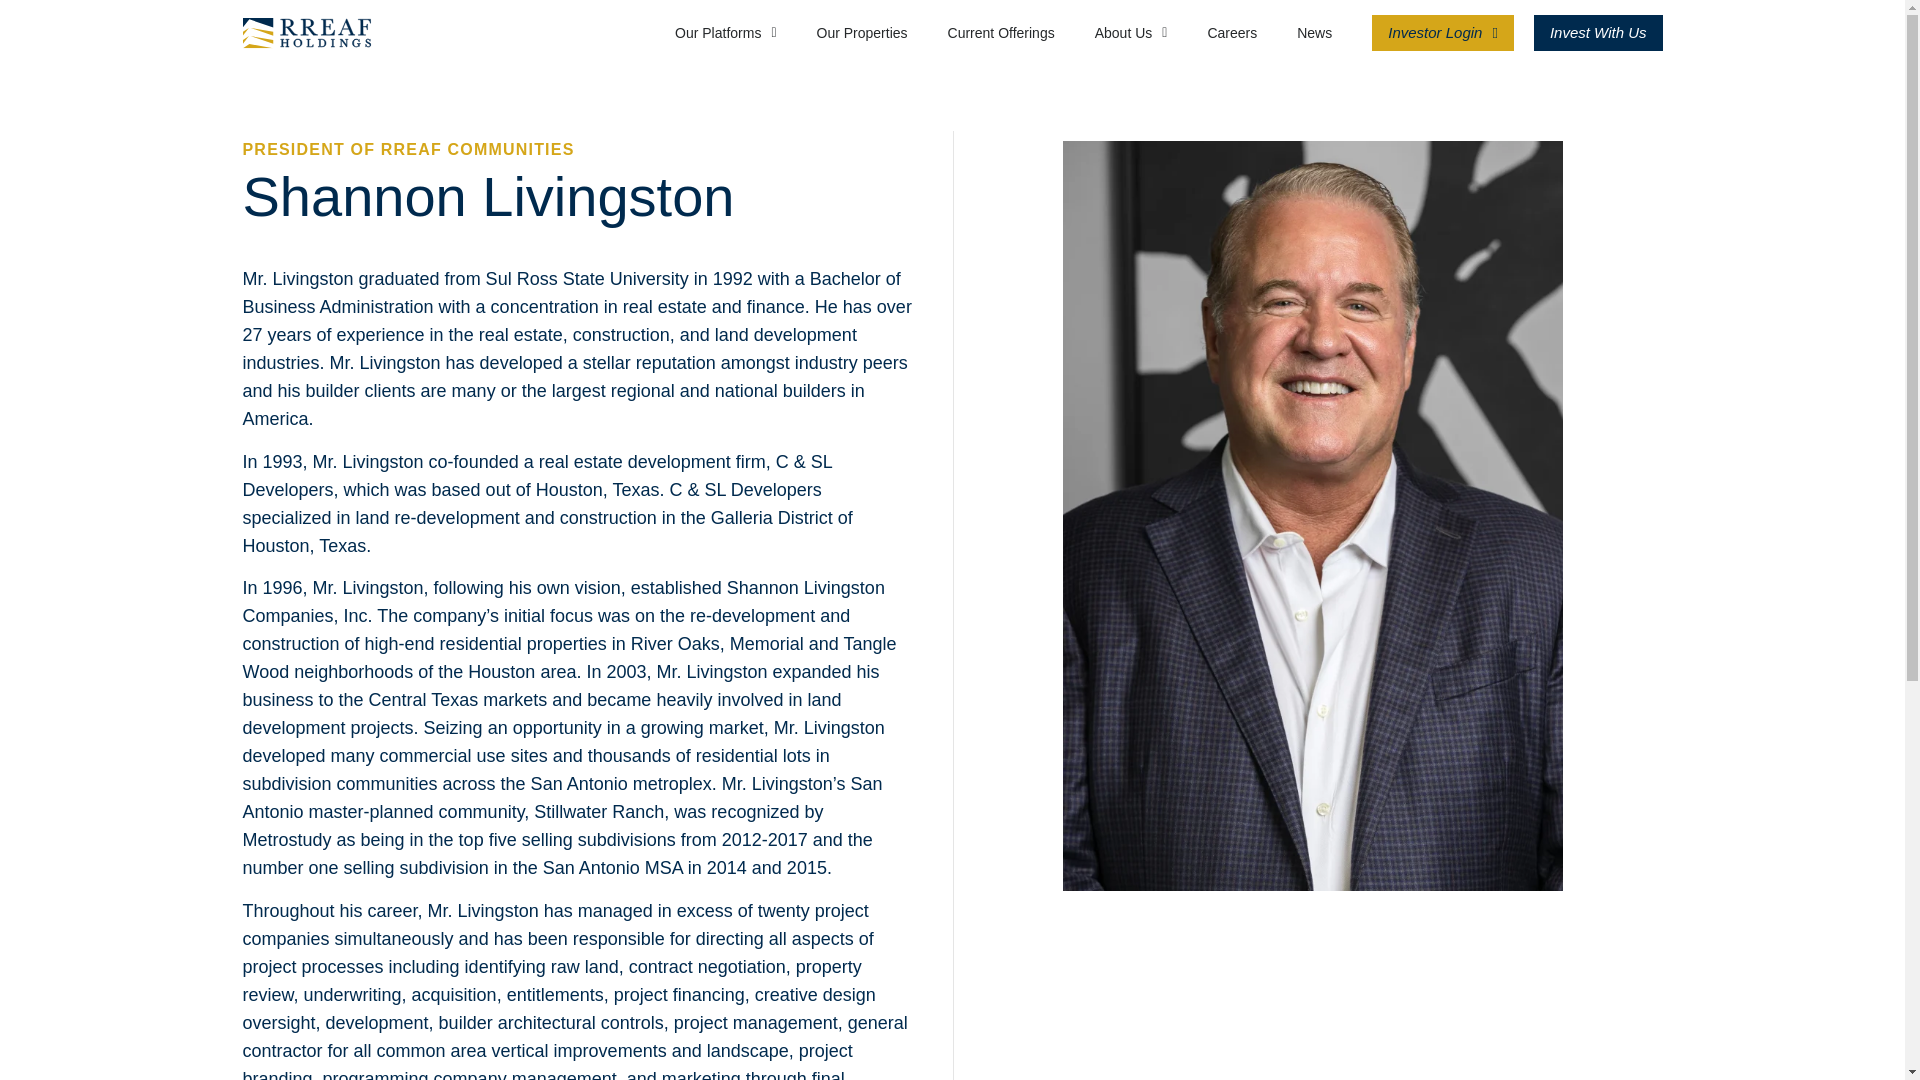 The image size is (1920, 1080). What do you see at coordinates (1443, 32) in the screenshot?
I see `Investor Login` at bounding box center [1443, 32].